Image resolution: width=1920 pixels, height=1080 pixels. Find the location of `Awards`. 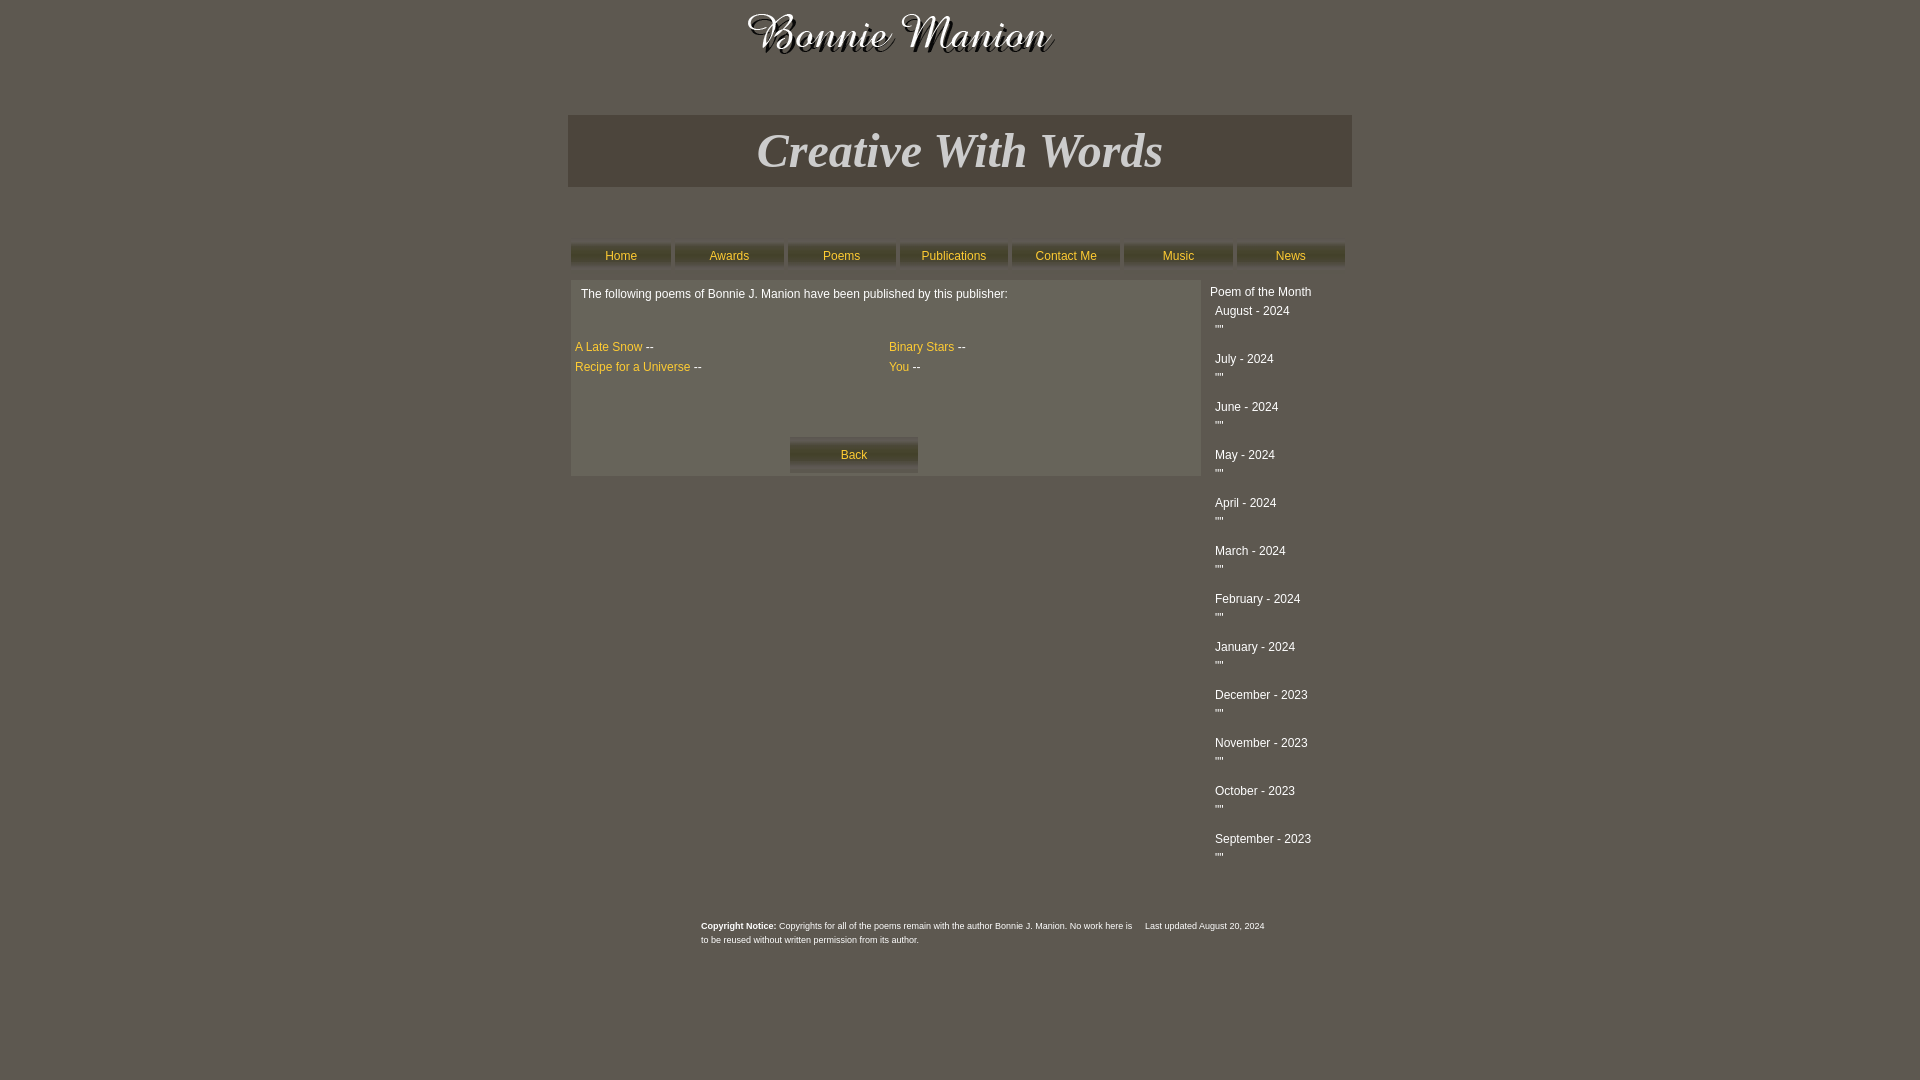

Awards is located at coordinates (730, 256).